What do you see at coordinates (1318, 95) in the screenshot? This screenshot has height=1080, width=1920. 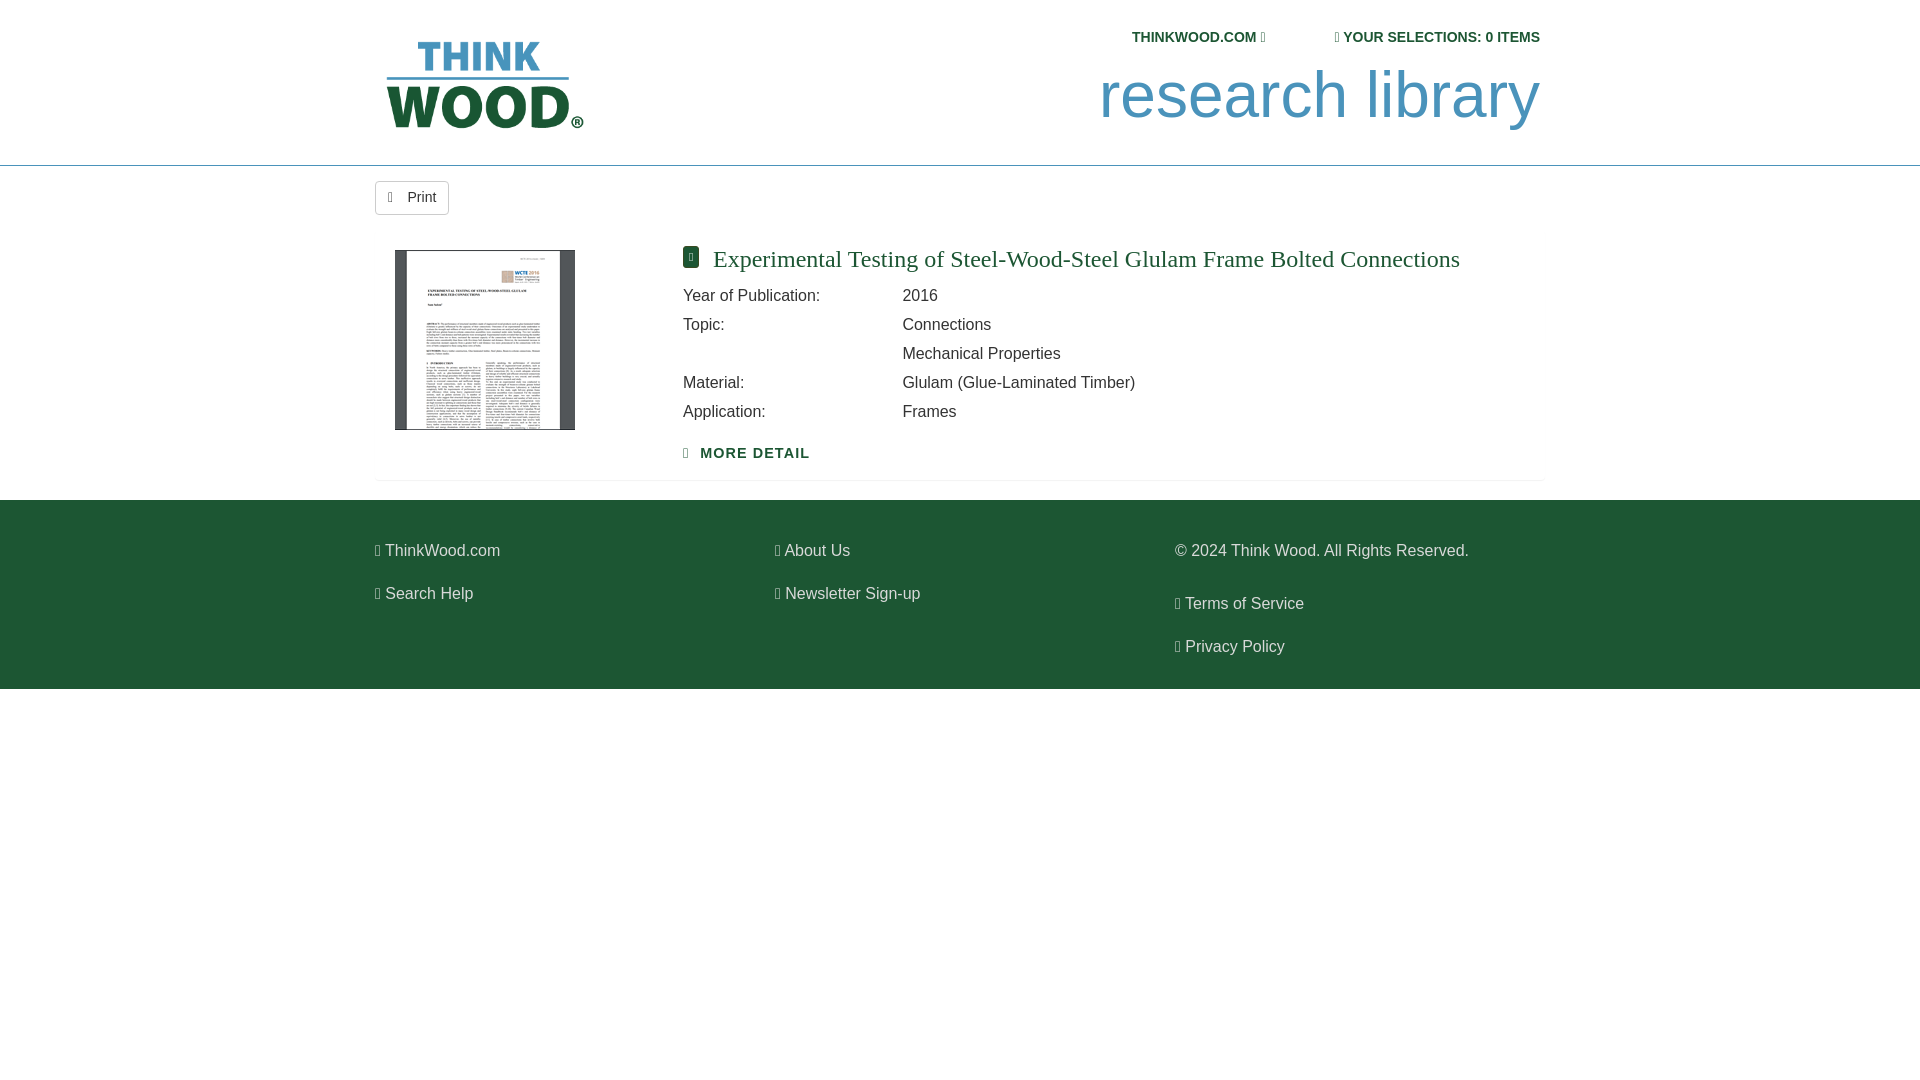 I see `research library` at bounding box center [1318, 95].